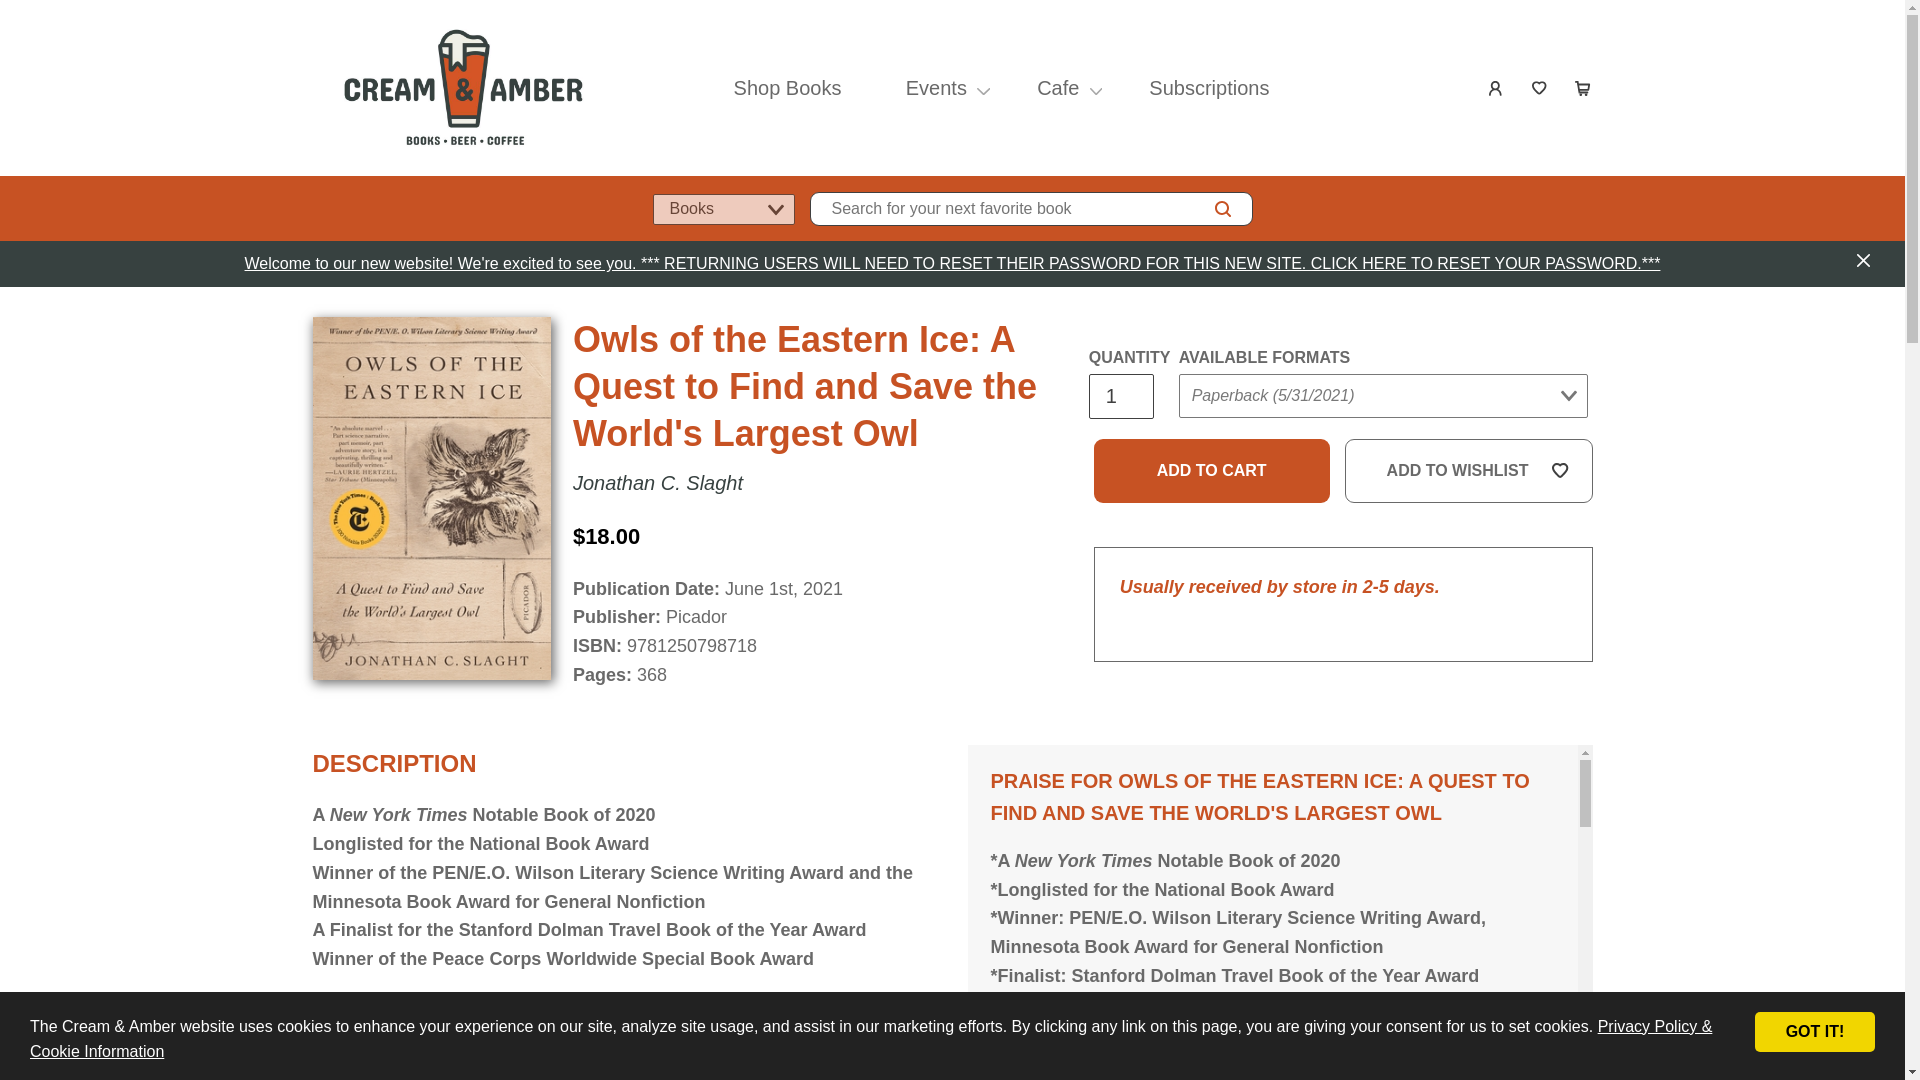 The image size is (1920, 1080). What do you see at coordinates (1096, 88) in the screenshot?
I see `CAFE SUB-NAVIGATION` at bounding box center [1096, 88].